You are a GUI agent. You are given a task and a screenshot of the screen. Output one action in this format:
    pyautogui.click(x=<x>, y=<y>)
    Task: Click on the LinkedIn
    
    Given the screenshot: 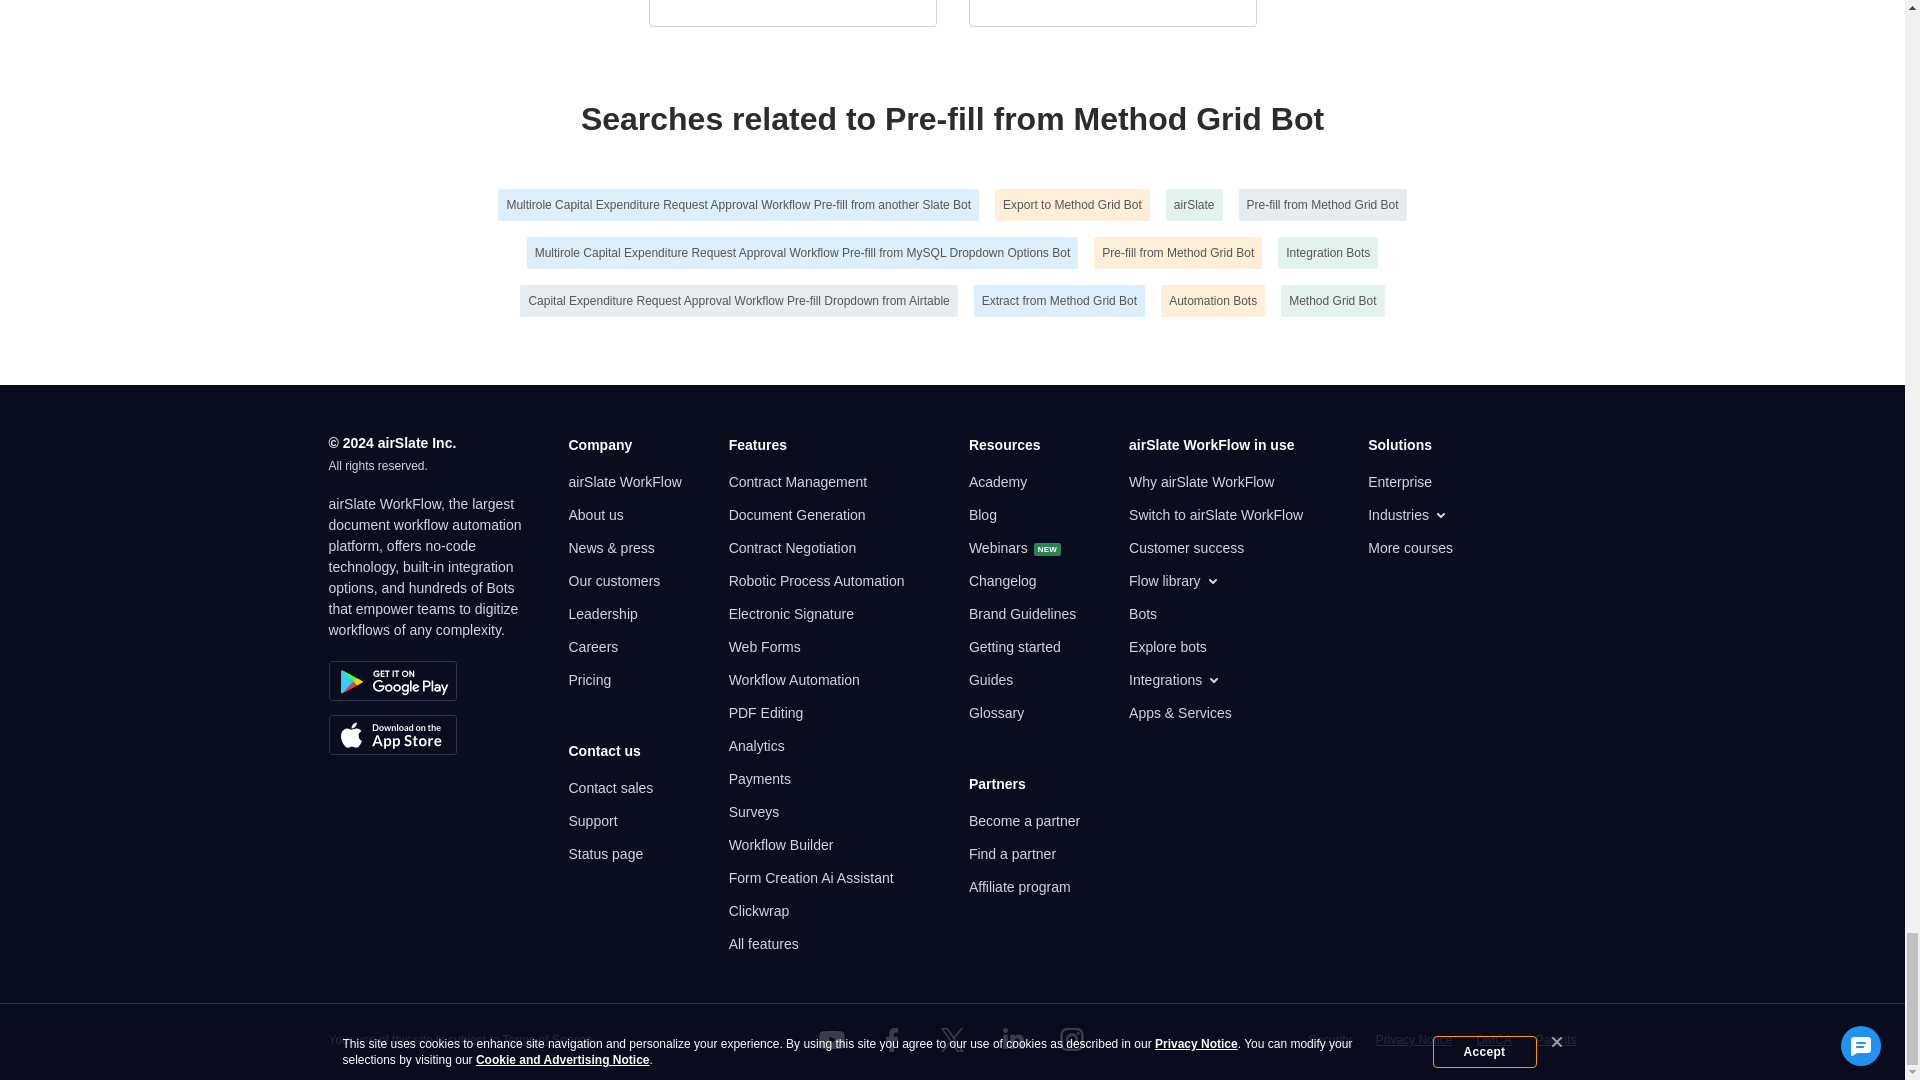 What is the action you would take?
    pyautogui.click(x=1012, y=1040)
    